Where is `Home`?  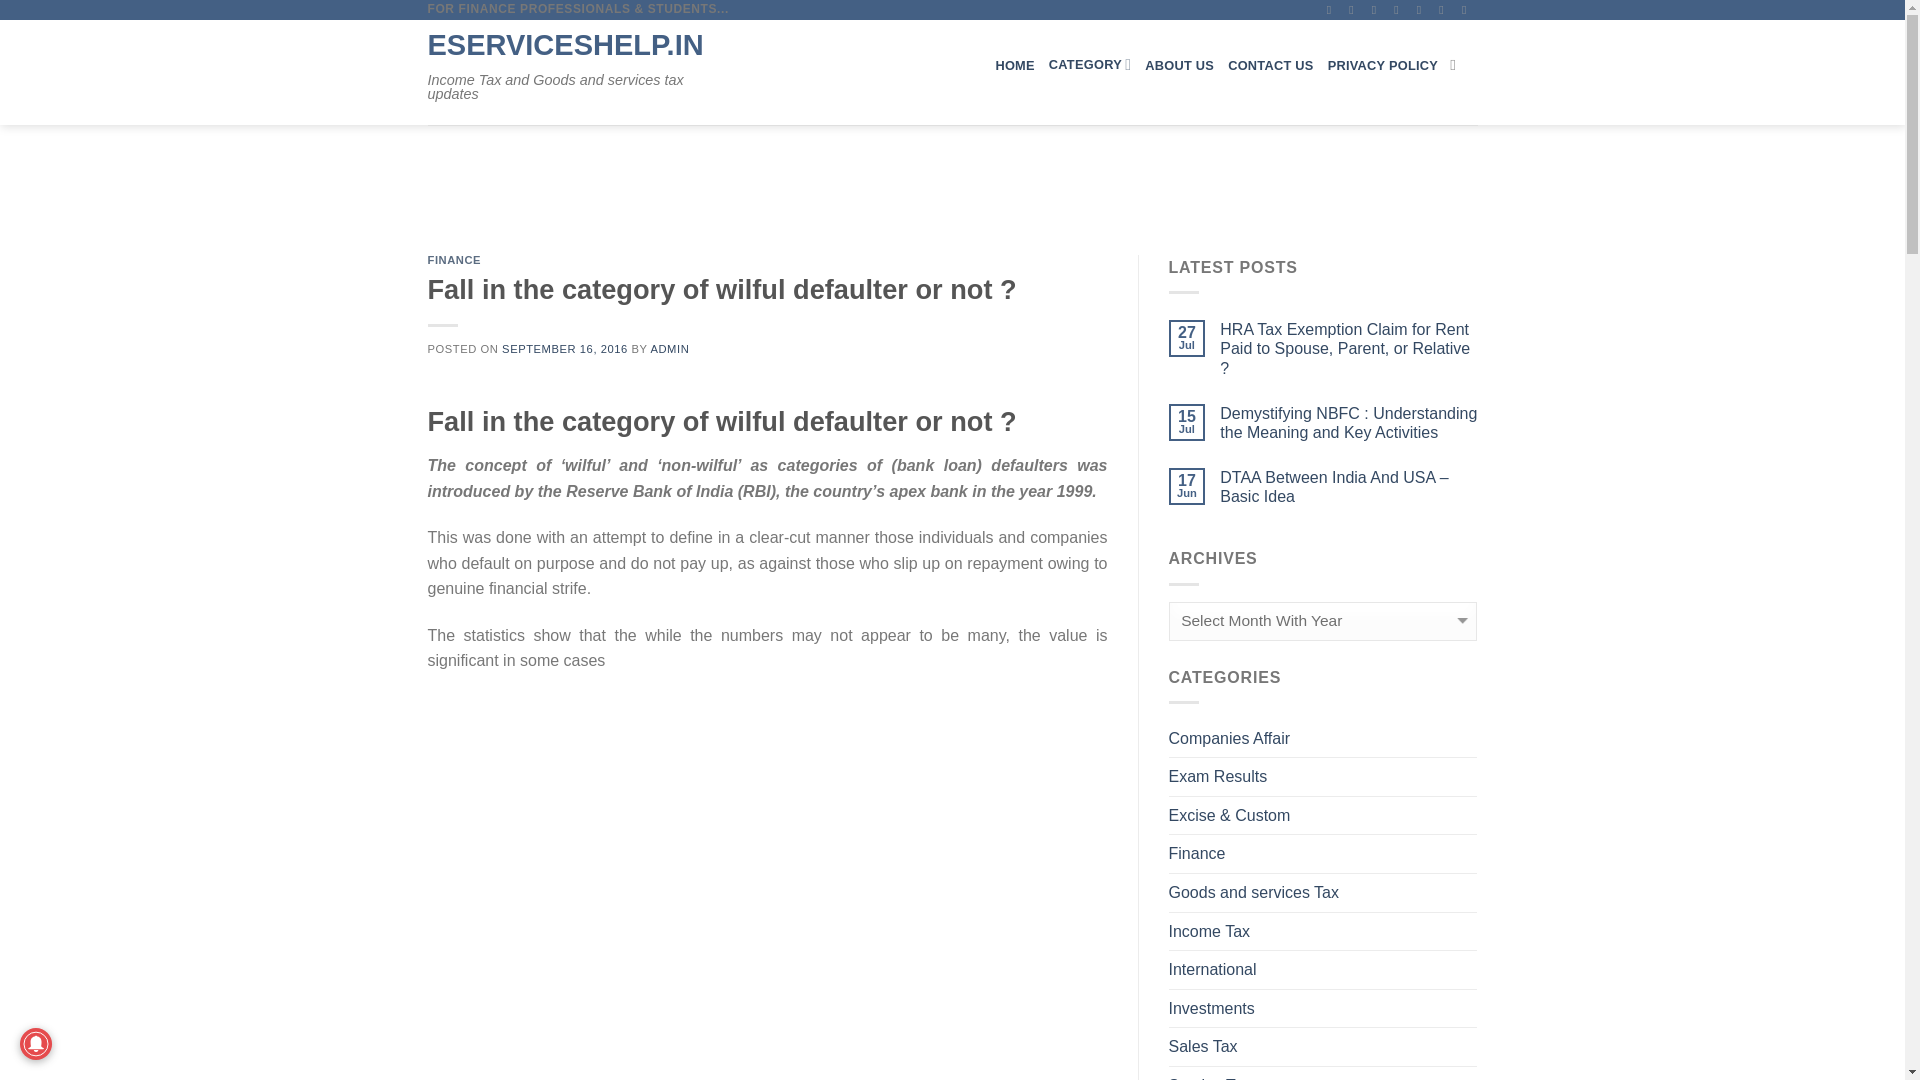
Home is located at coordinates (1014, 64).